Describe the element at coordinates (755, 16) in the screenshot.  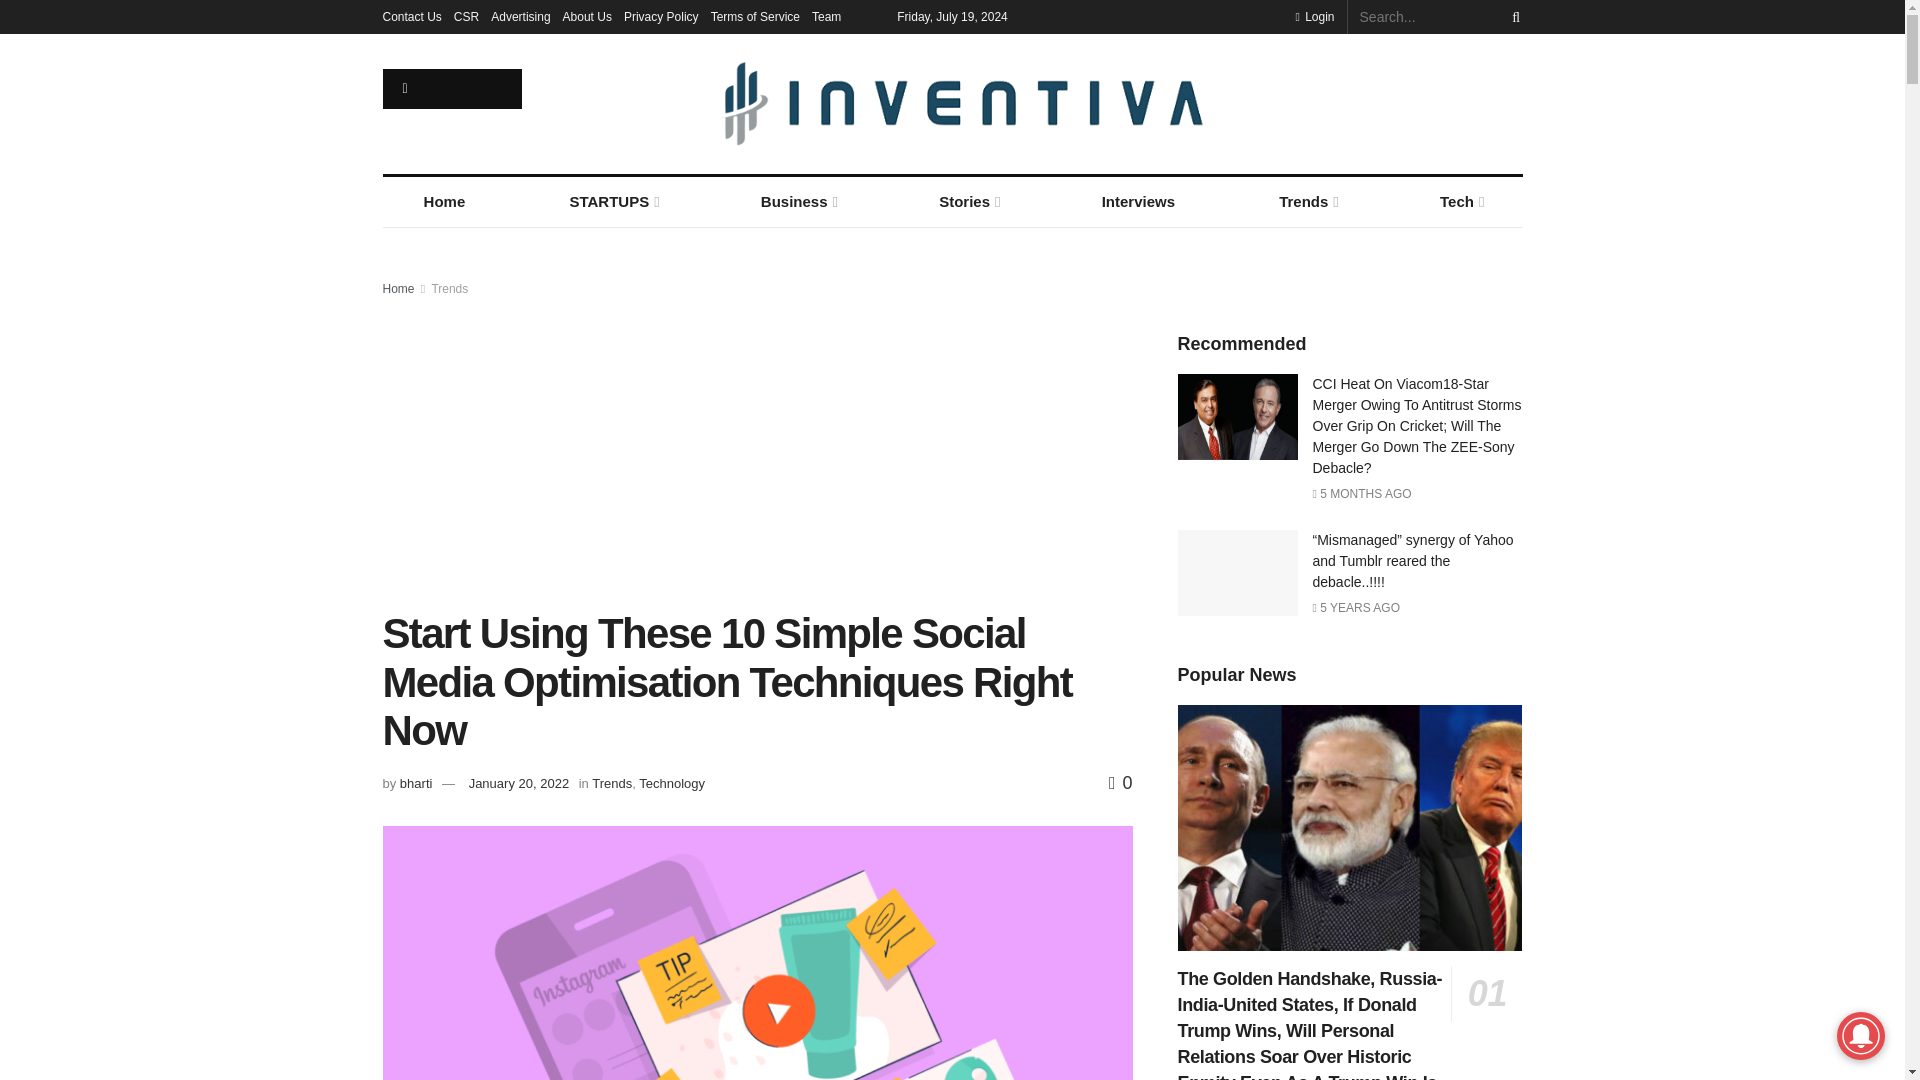
I see `Terms of Service` at that location.